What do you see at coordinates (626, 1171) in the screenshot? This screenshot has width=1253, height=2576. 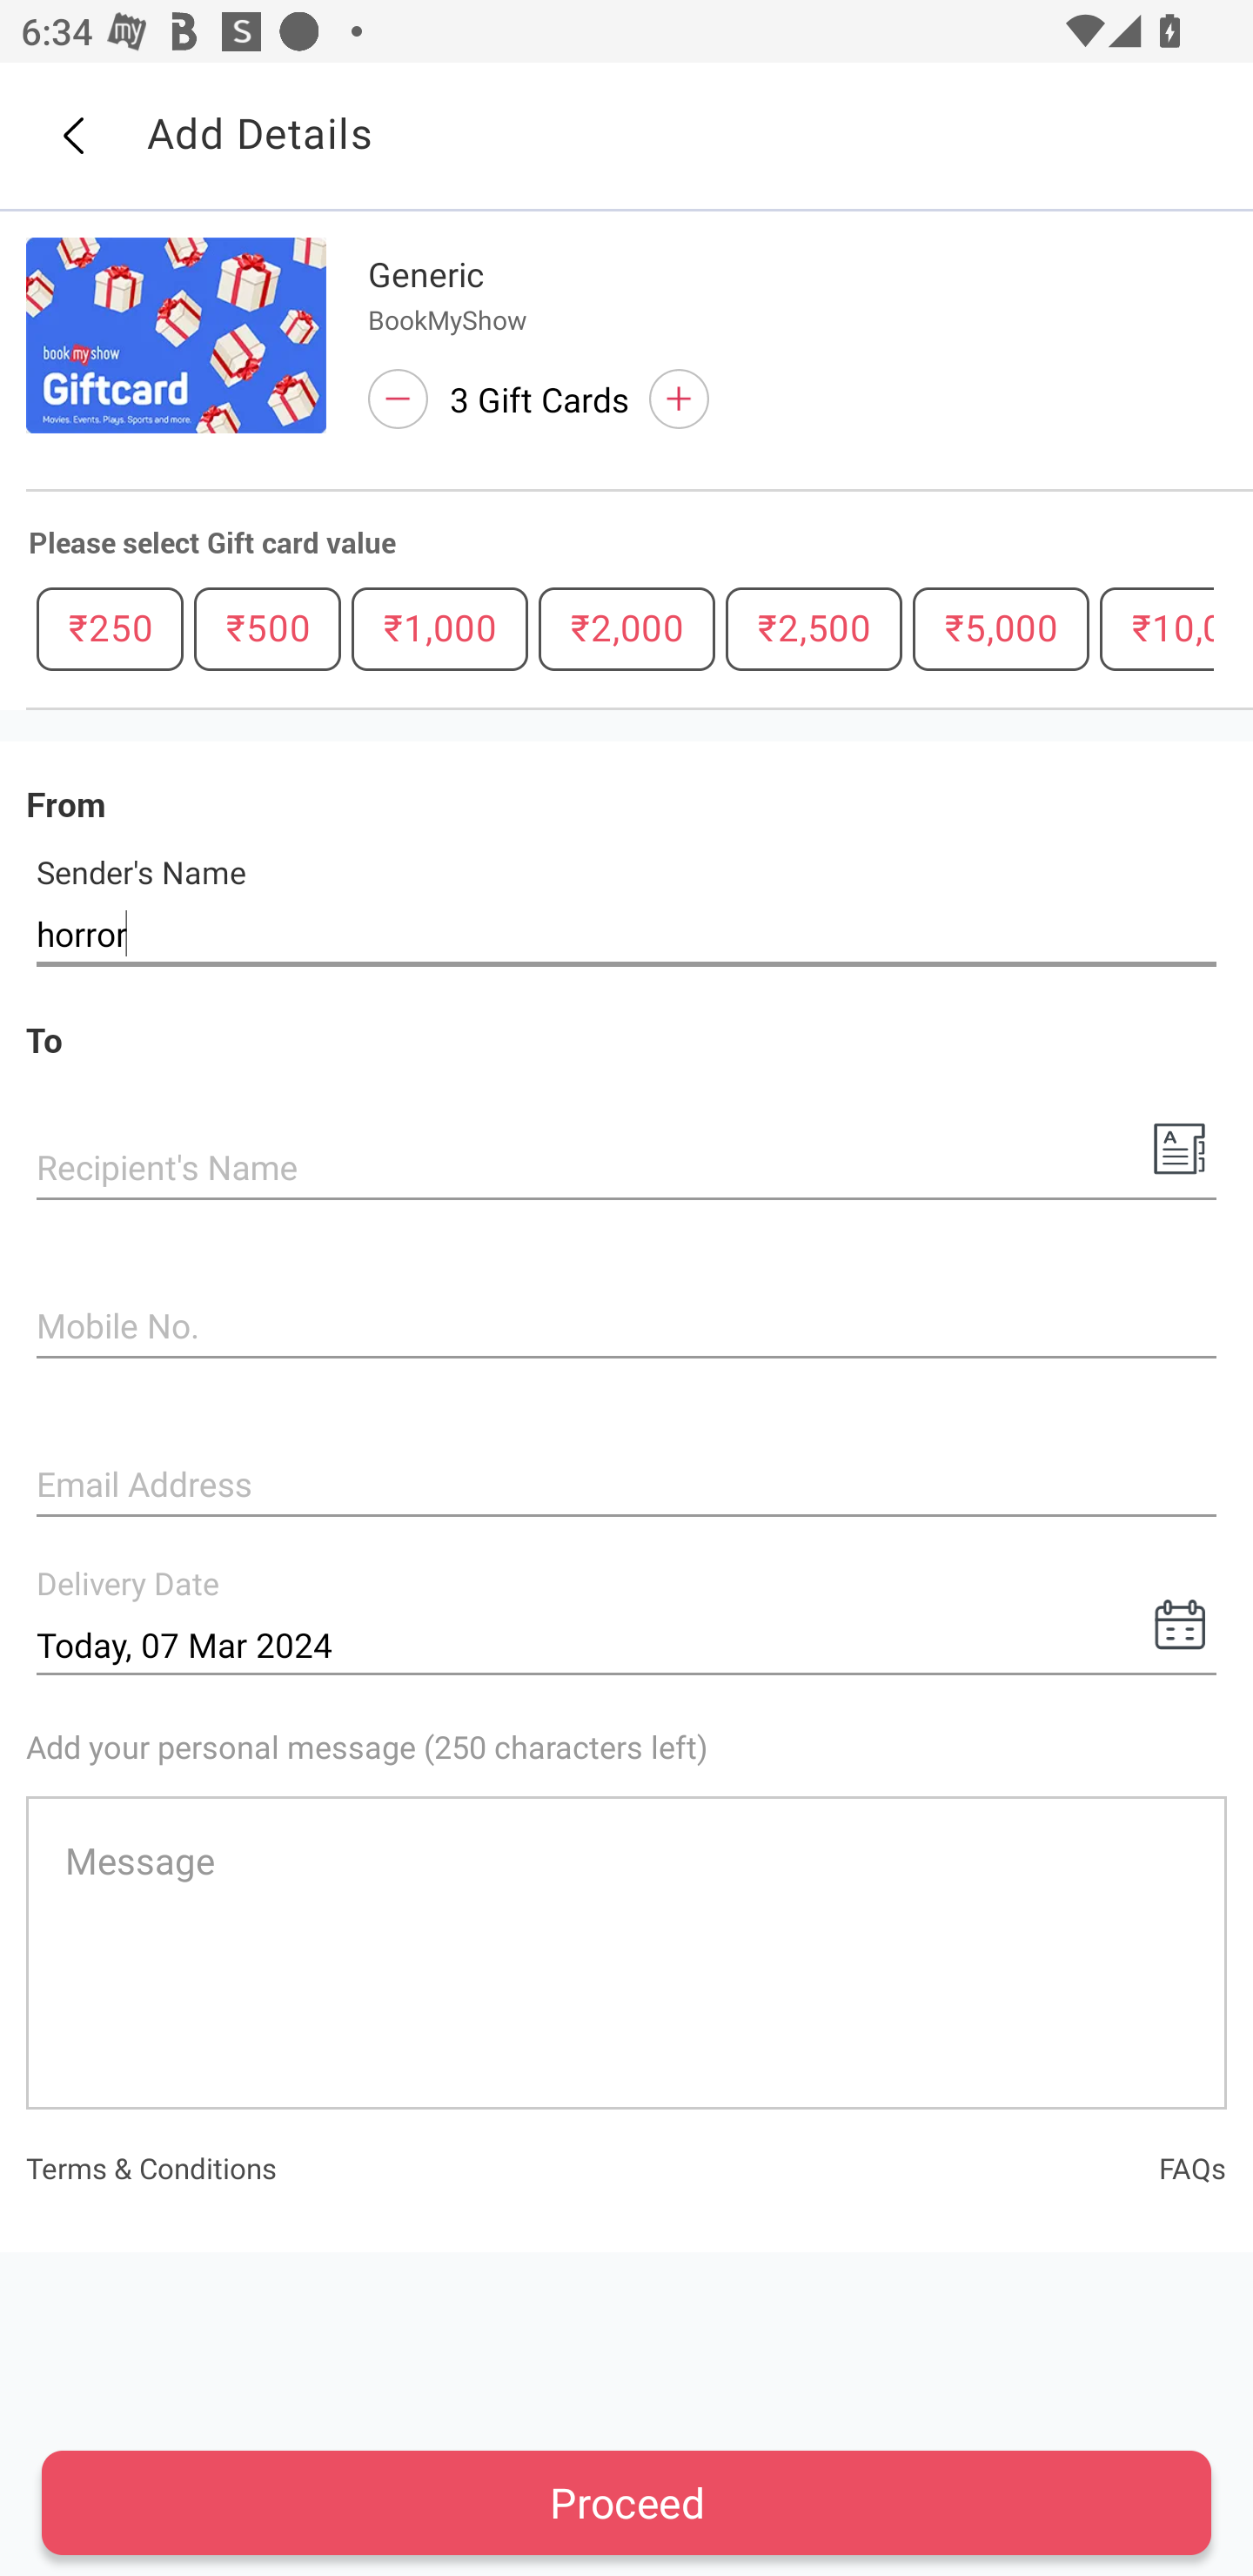 I see `Recipient's Name` at bounding box center [626, 1171].